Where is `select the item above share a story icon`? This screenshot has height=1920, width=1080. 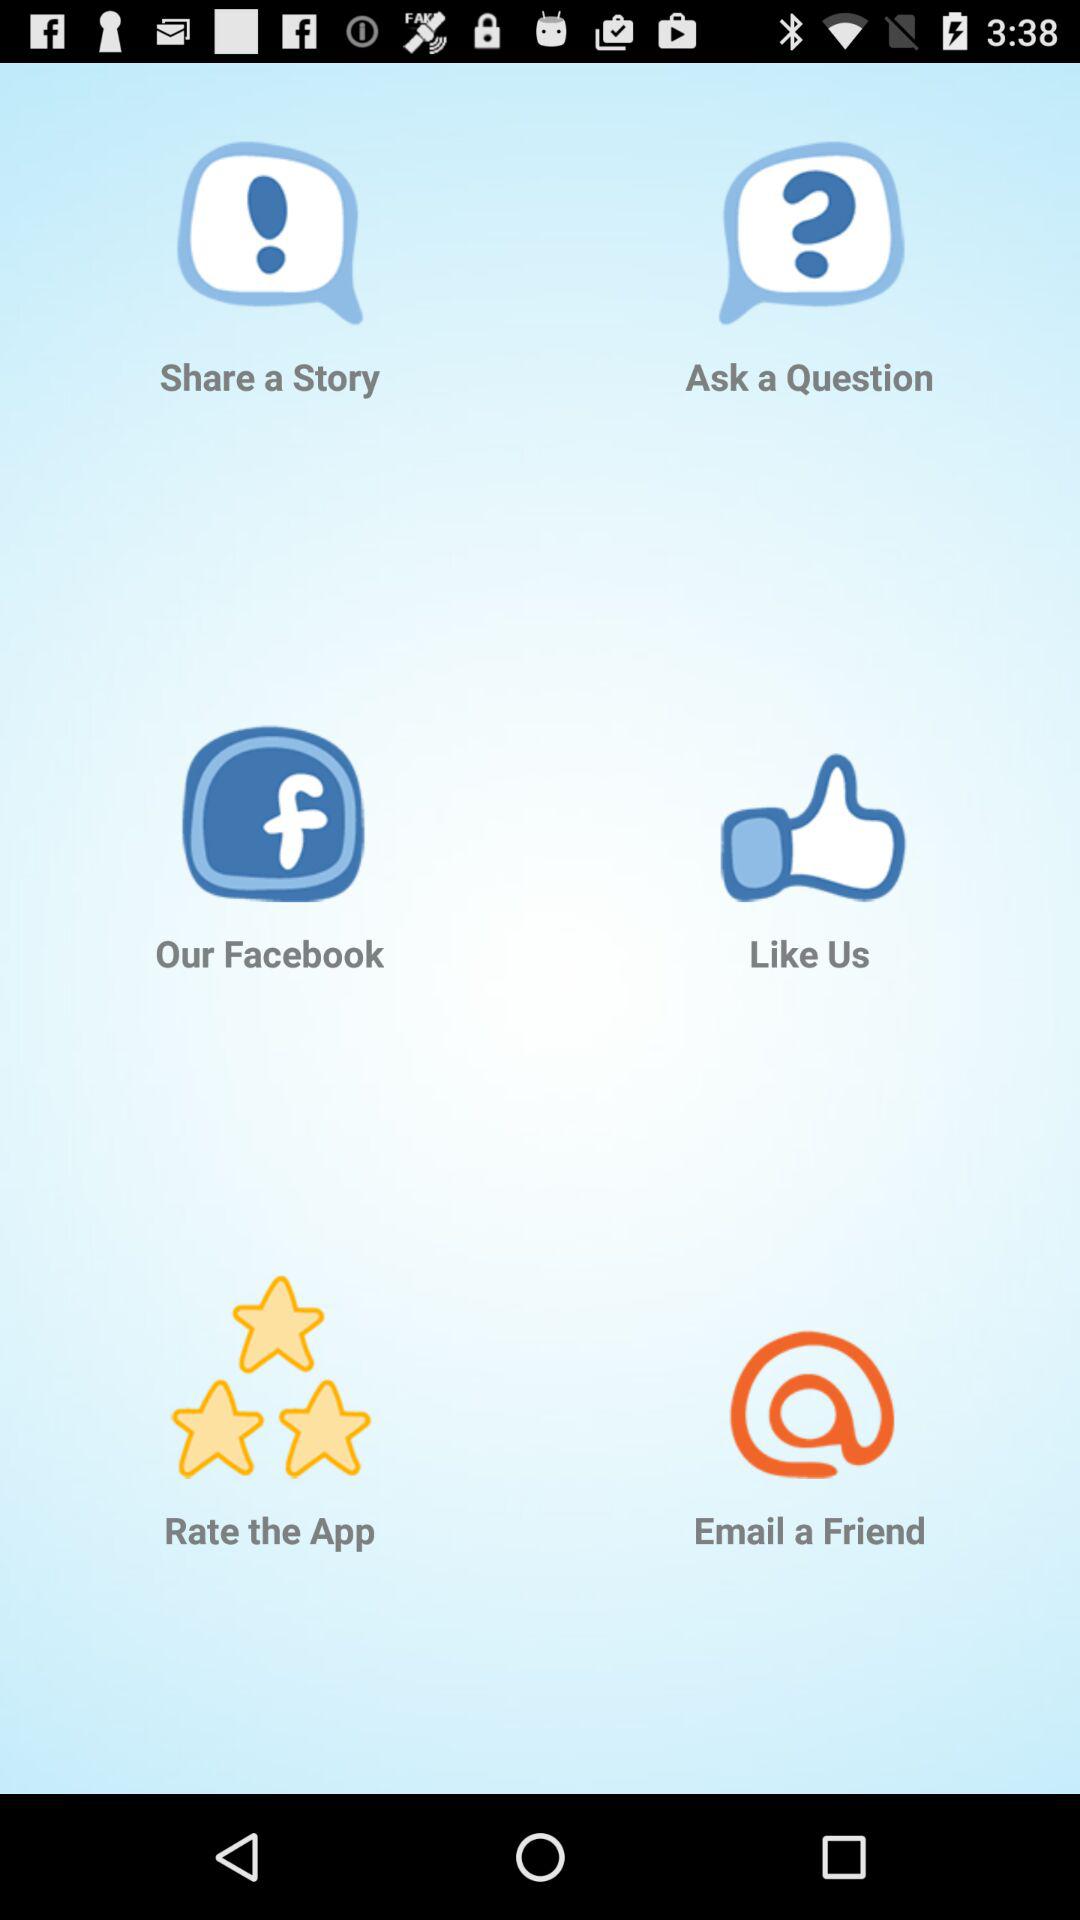 select the item above share a story icon is located at coordinates (270, 194).